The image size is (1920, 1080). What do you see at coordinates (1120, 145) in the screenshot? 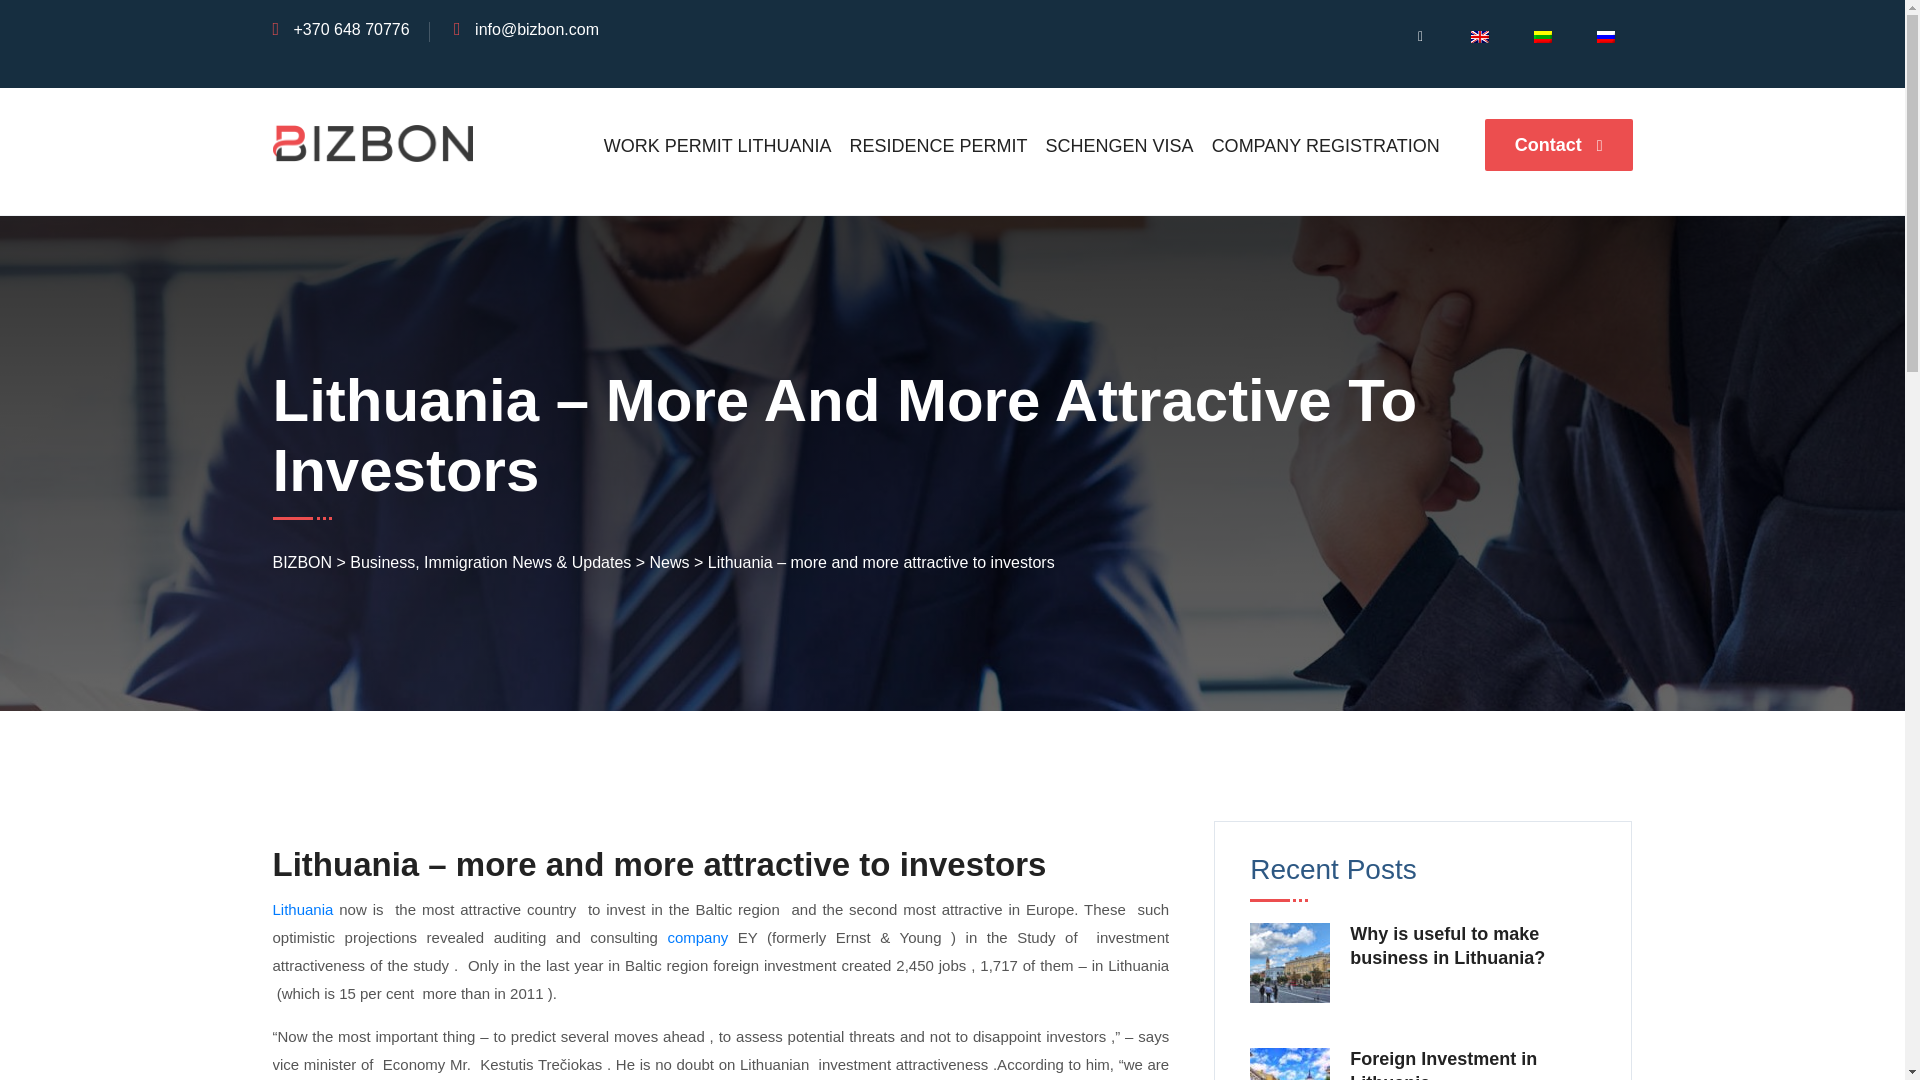
I see `SCHENGEN VISA` at bounding box center [1120, 145].